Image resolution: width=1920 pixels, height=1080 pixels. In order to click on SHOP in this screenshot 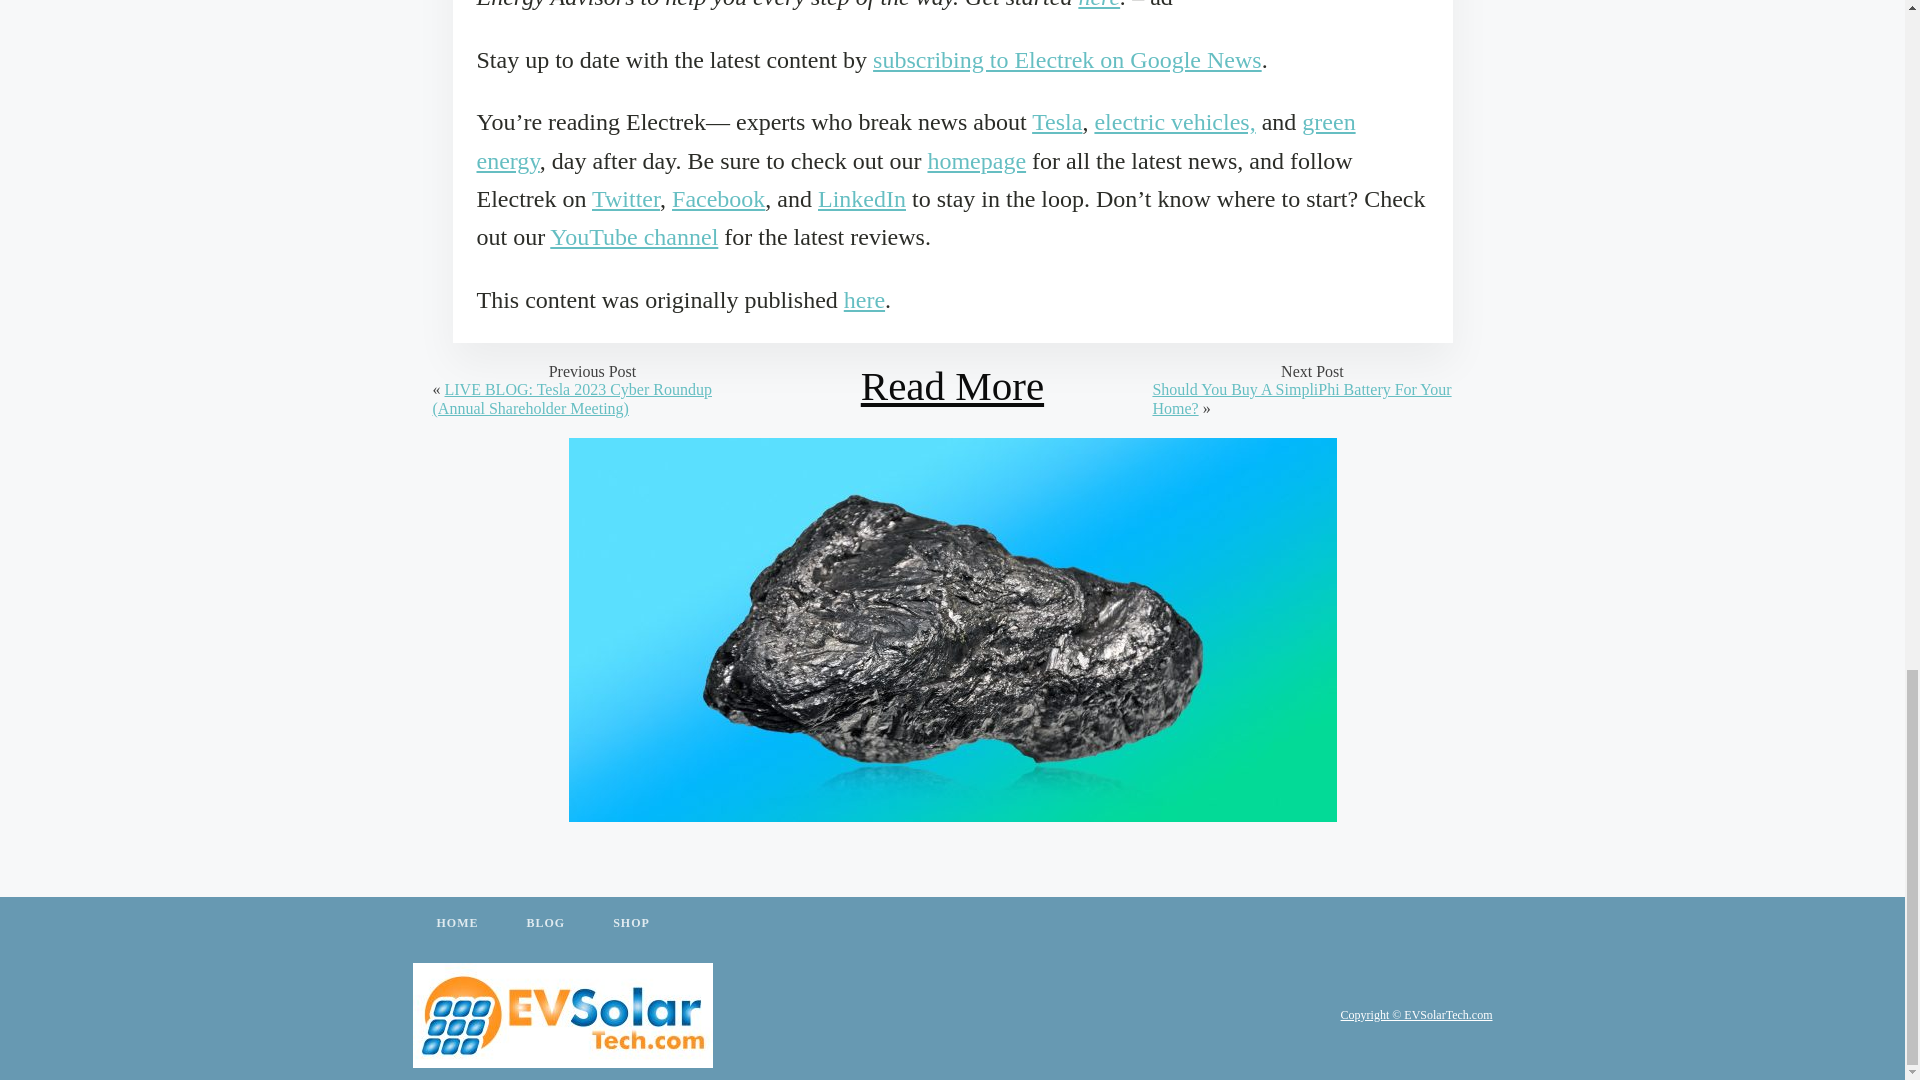, I will do `click(631, 924)`.